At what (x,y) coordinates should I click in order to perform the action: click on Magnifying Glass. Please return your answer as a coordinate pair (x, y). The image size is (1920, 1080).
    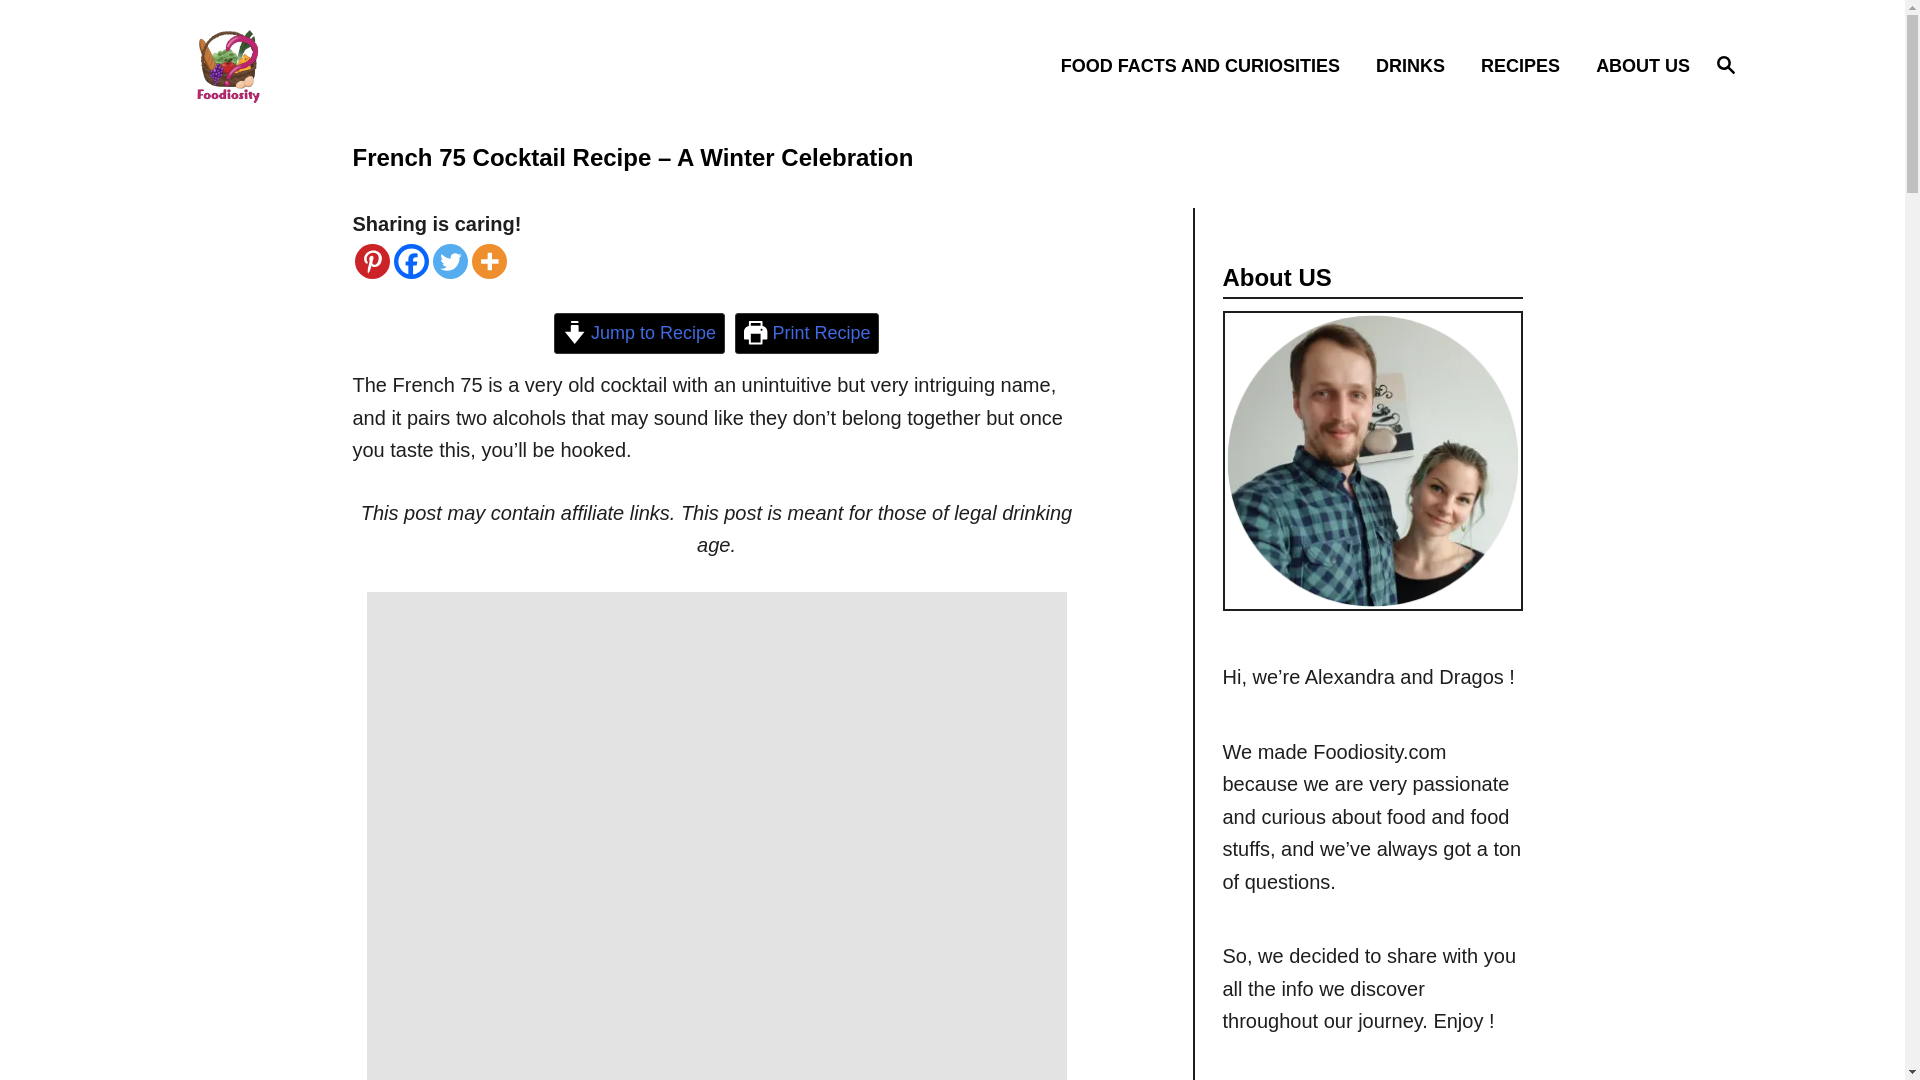
    Looking at the image, I should click on (1726, 63).